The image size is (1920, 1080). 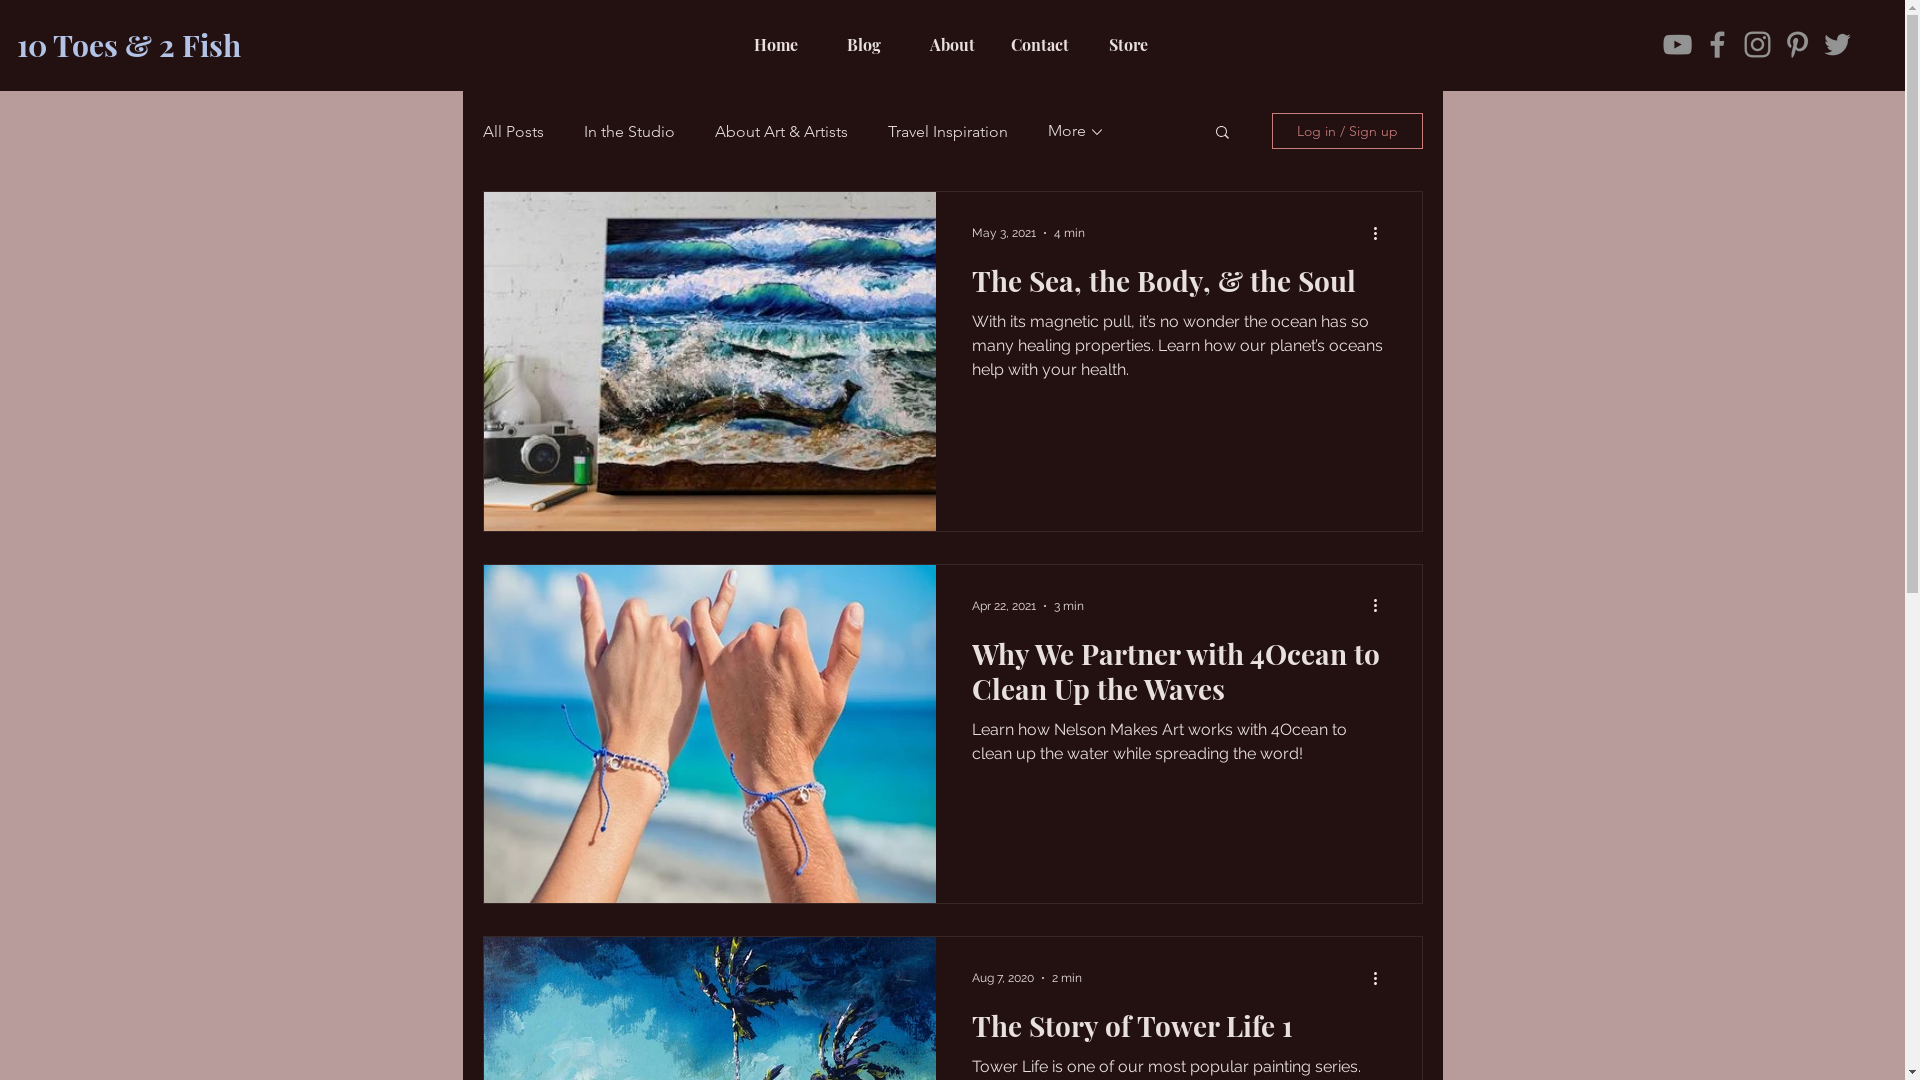 I want to click on The Story of Tower Life 1, so click(x=1179, y=1031).